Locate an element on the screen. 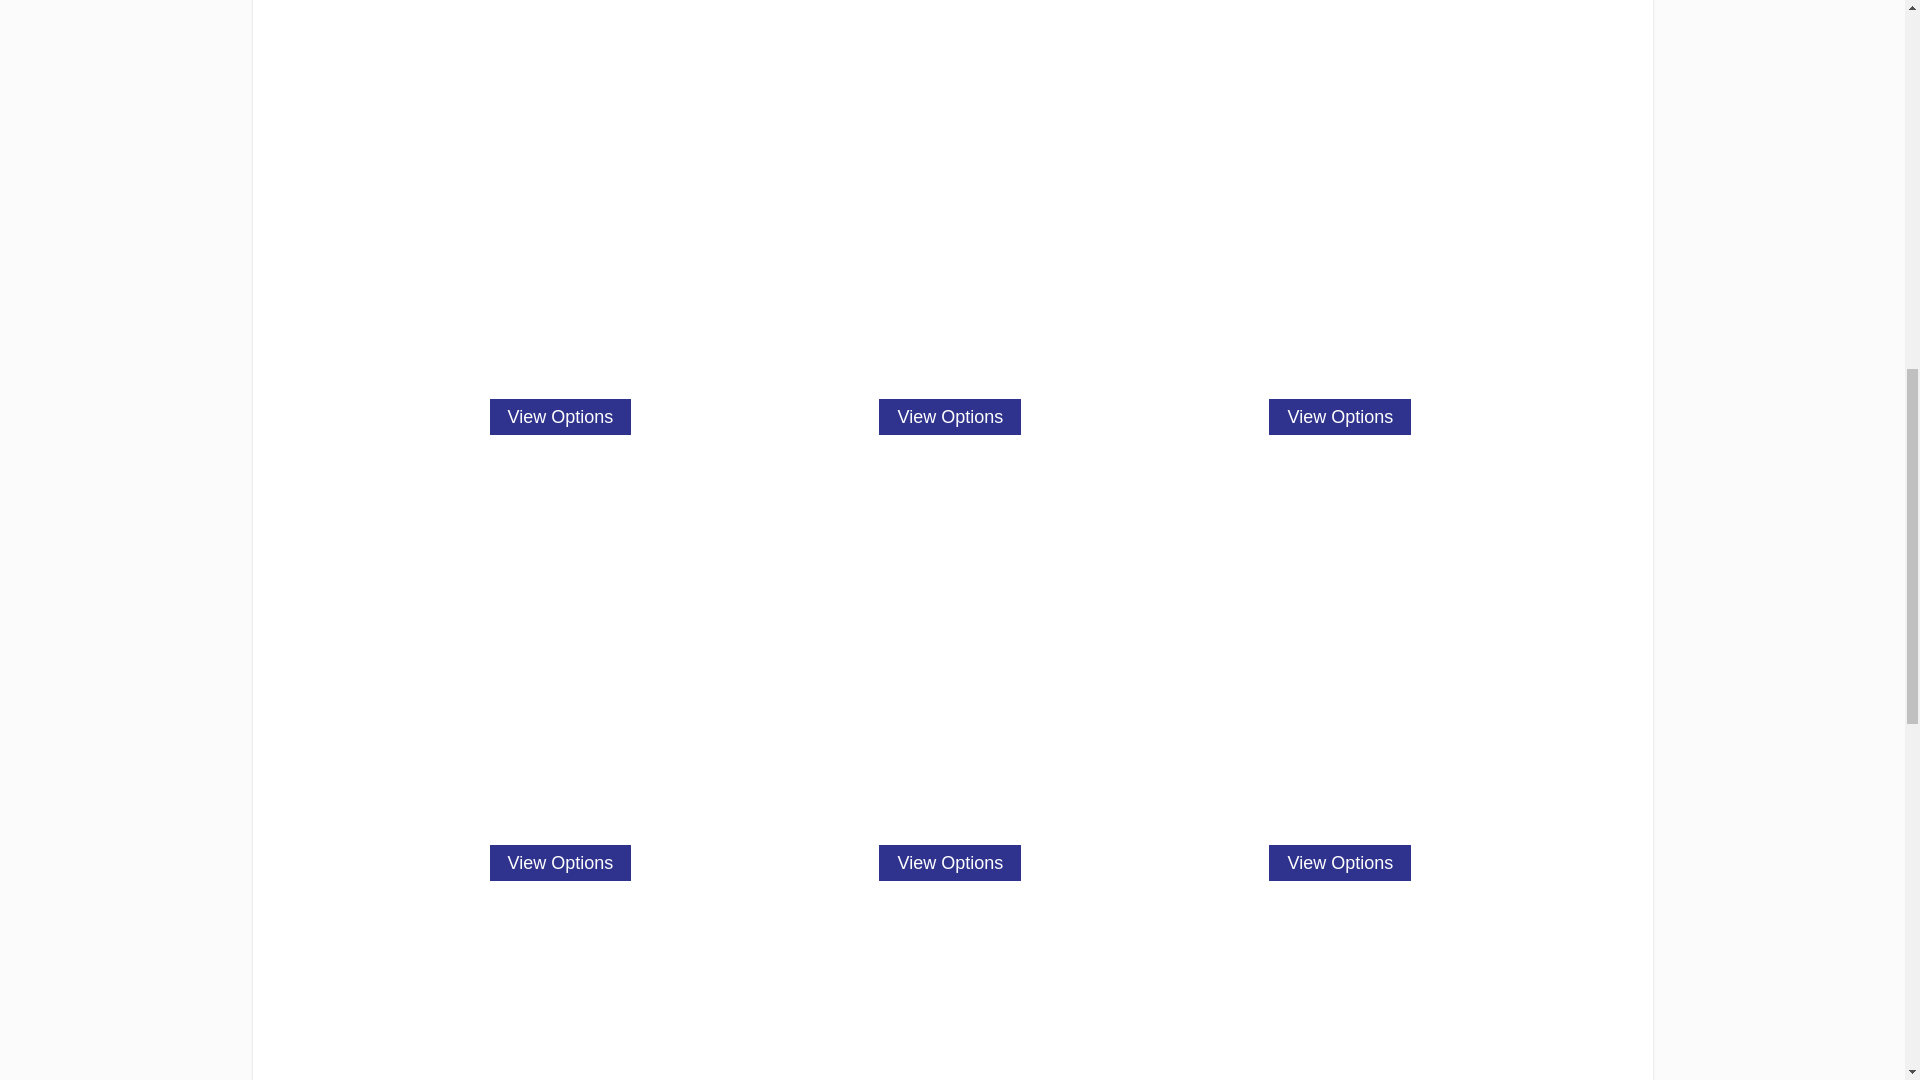  View Options is located at coordinates (950, 416).